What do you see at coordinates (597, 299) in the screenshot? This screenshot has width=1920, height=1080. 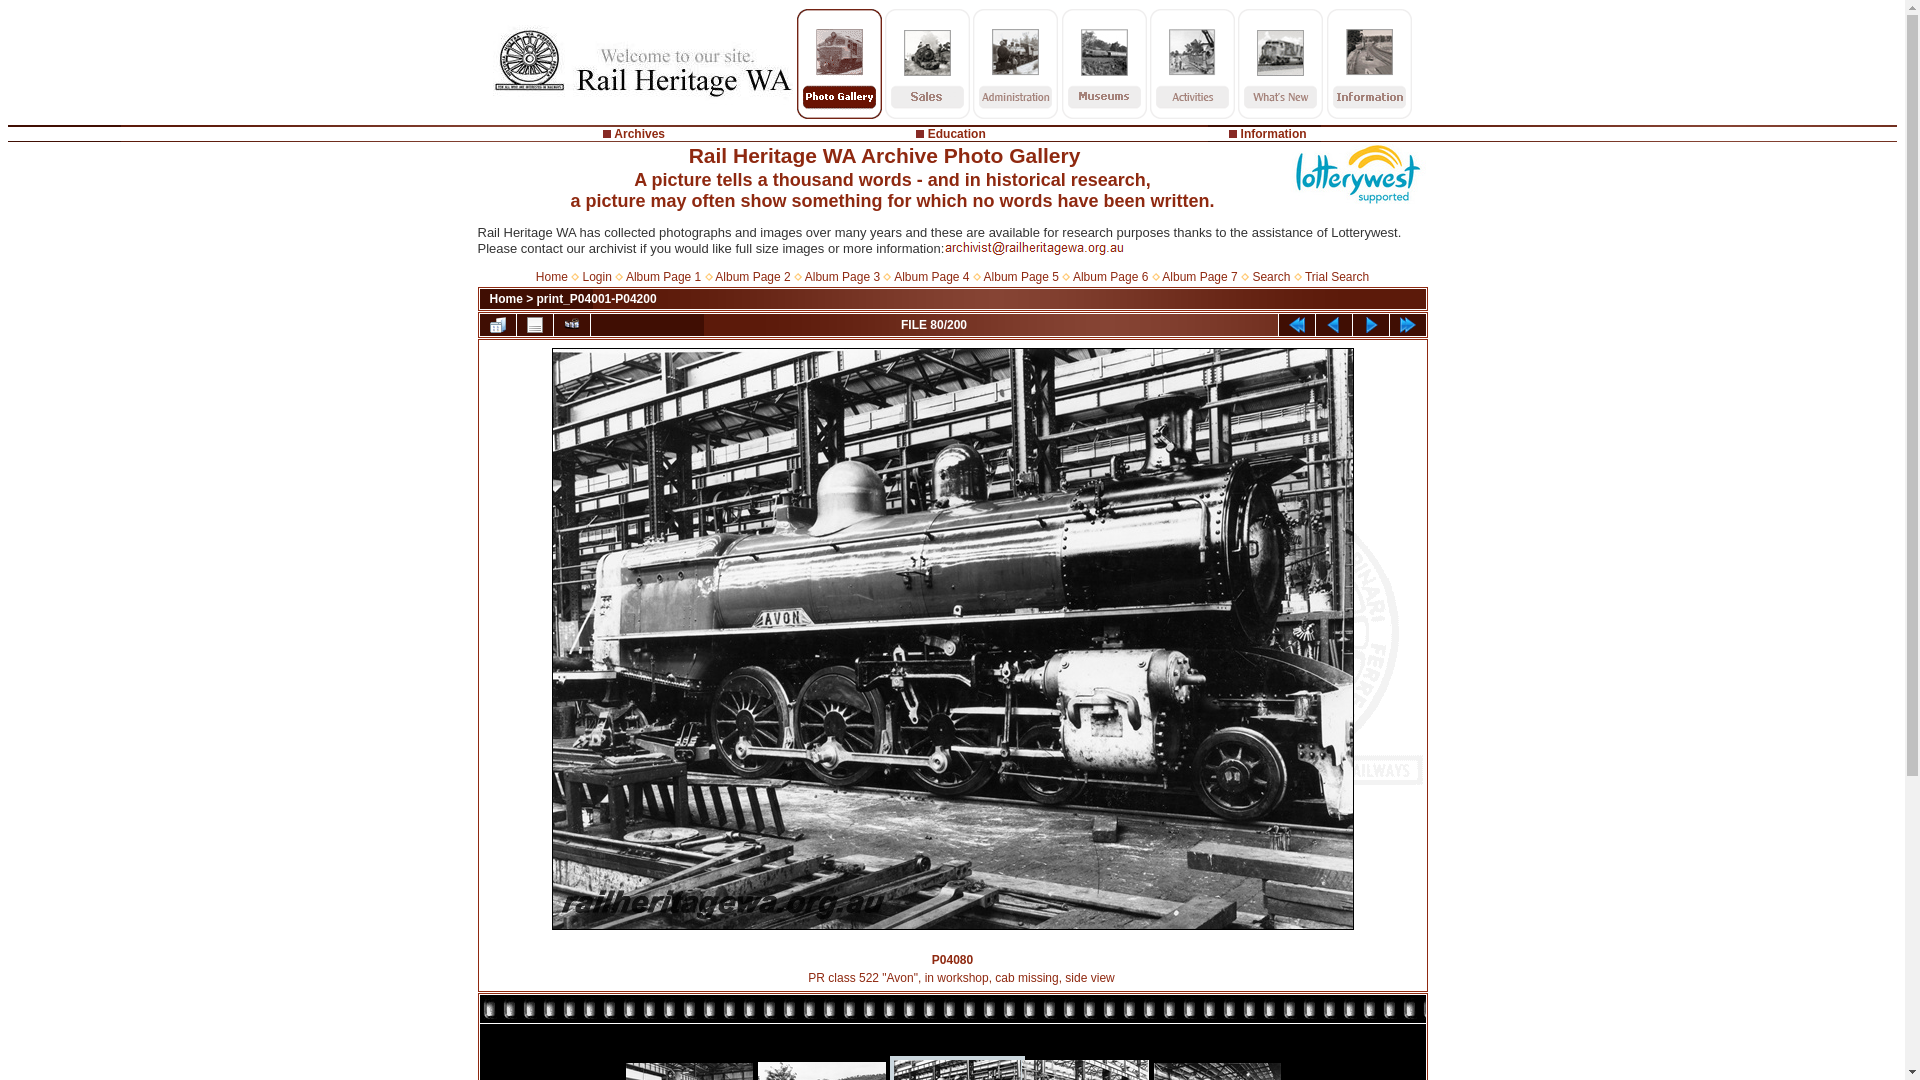 I see `print_P04001-P04200` at bounding box center [597, 299].